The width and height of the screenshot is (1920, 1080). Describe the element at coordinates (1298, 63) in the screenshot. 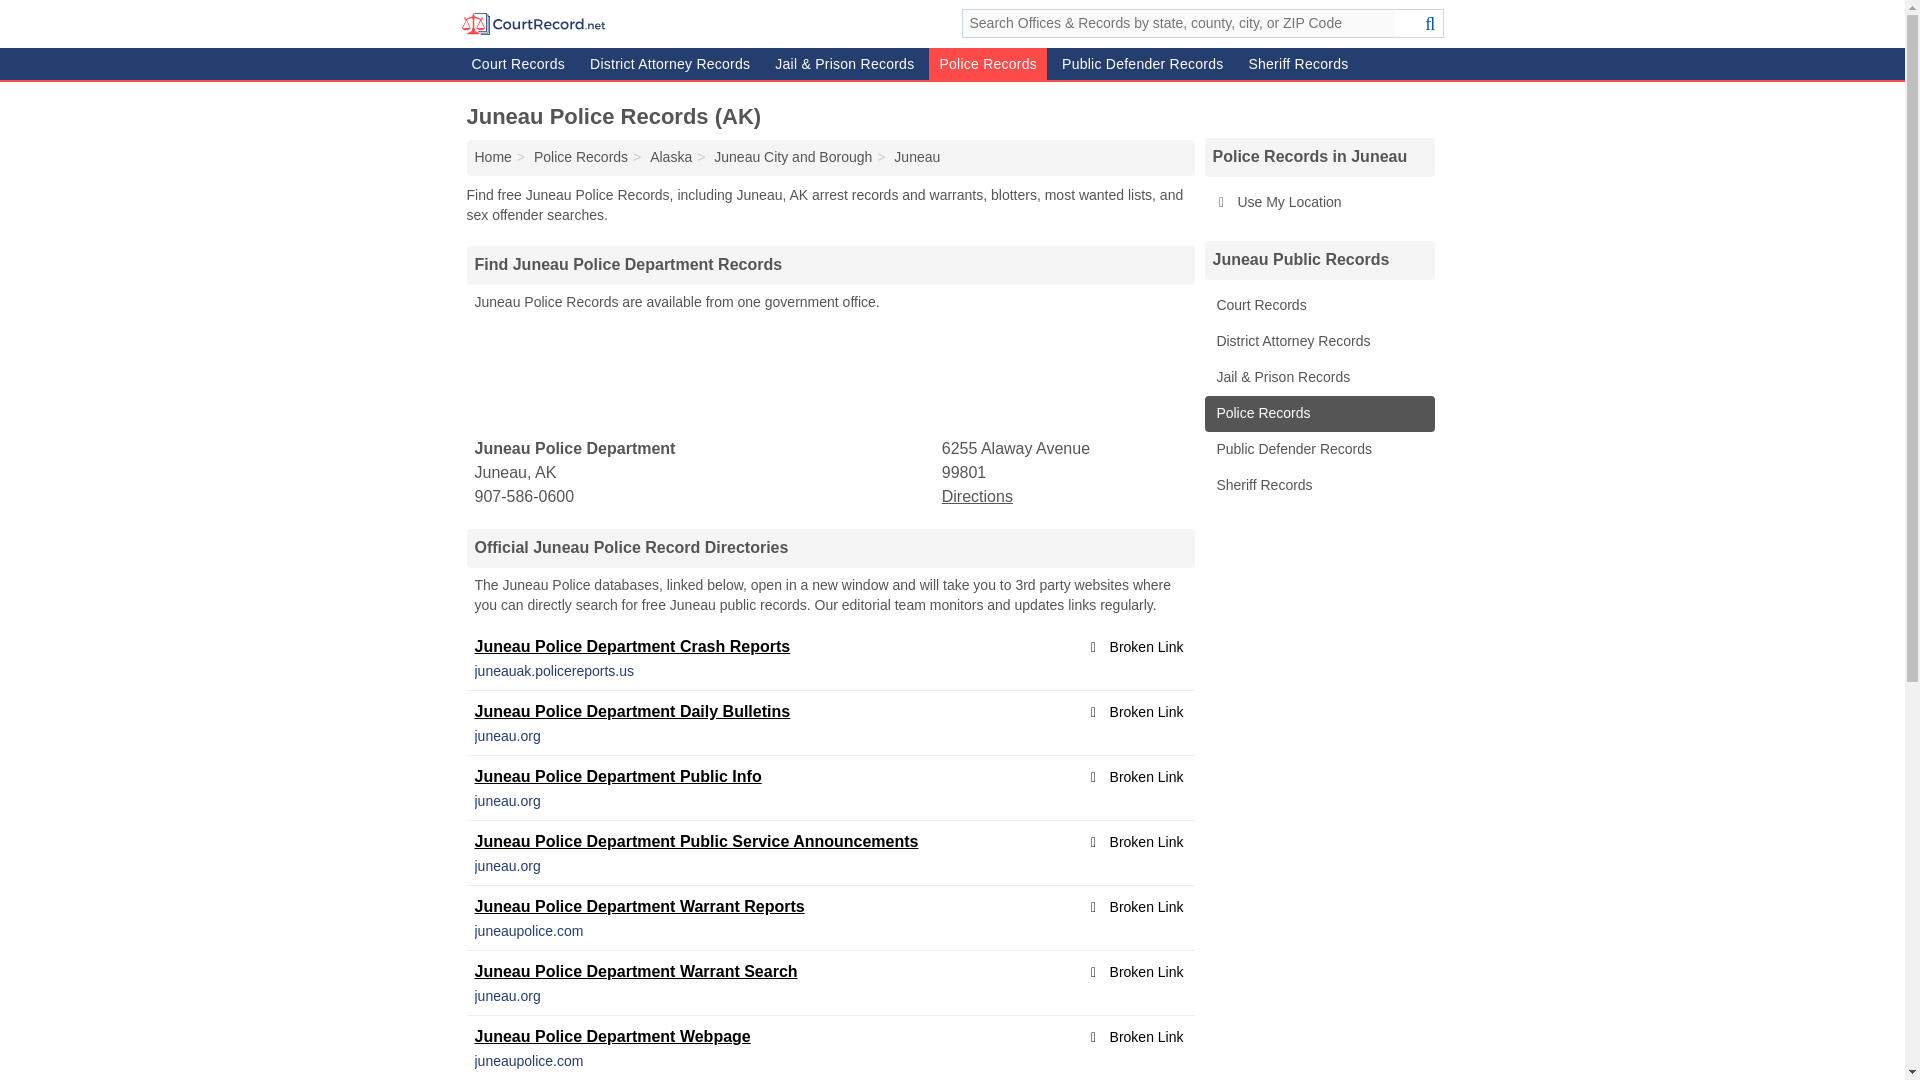

I see `Sheriff Records` at that location.